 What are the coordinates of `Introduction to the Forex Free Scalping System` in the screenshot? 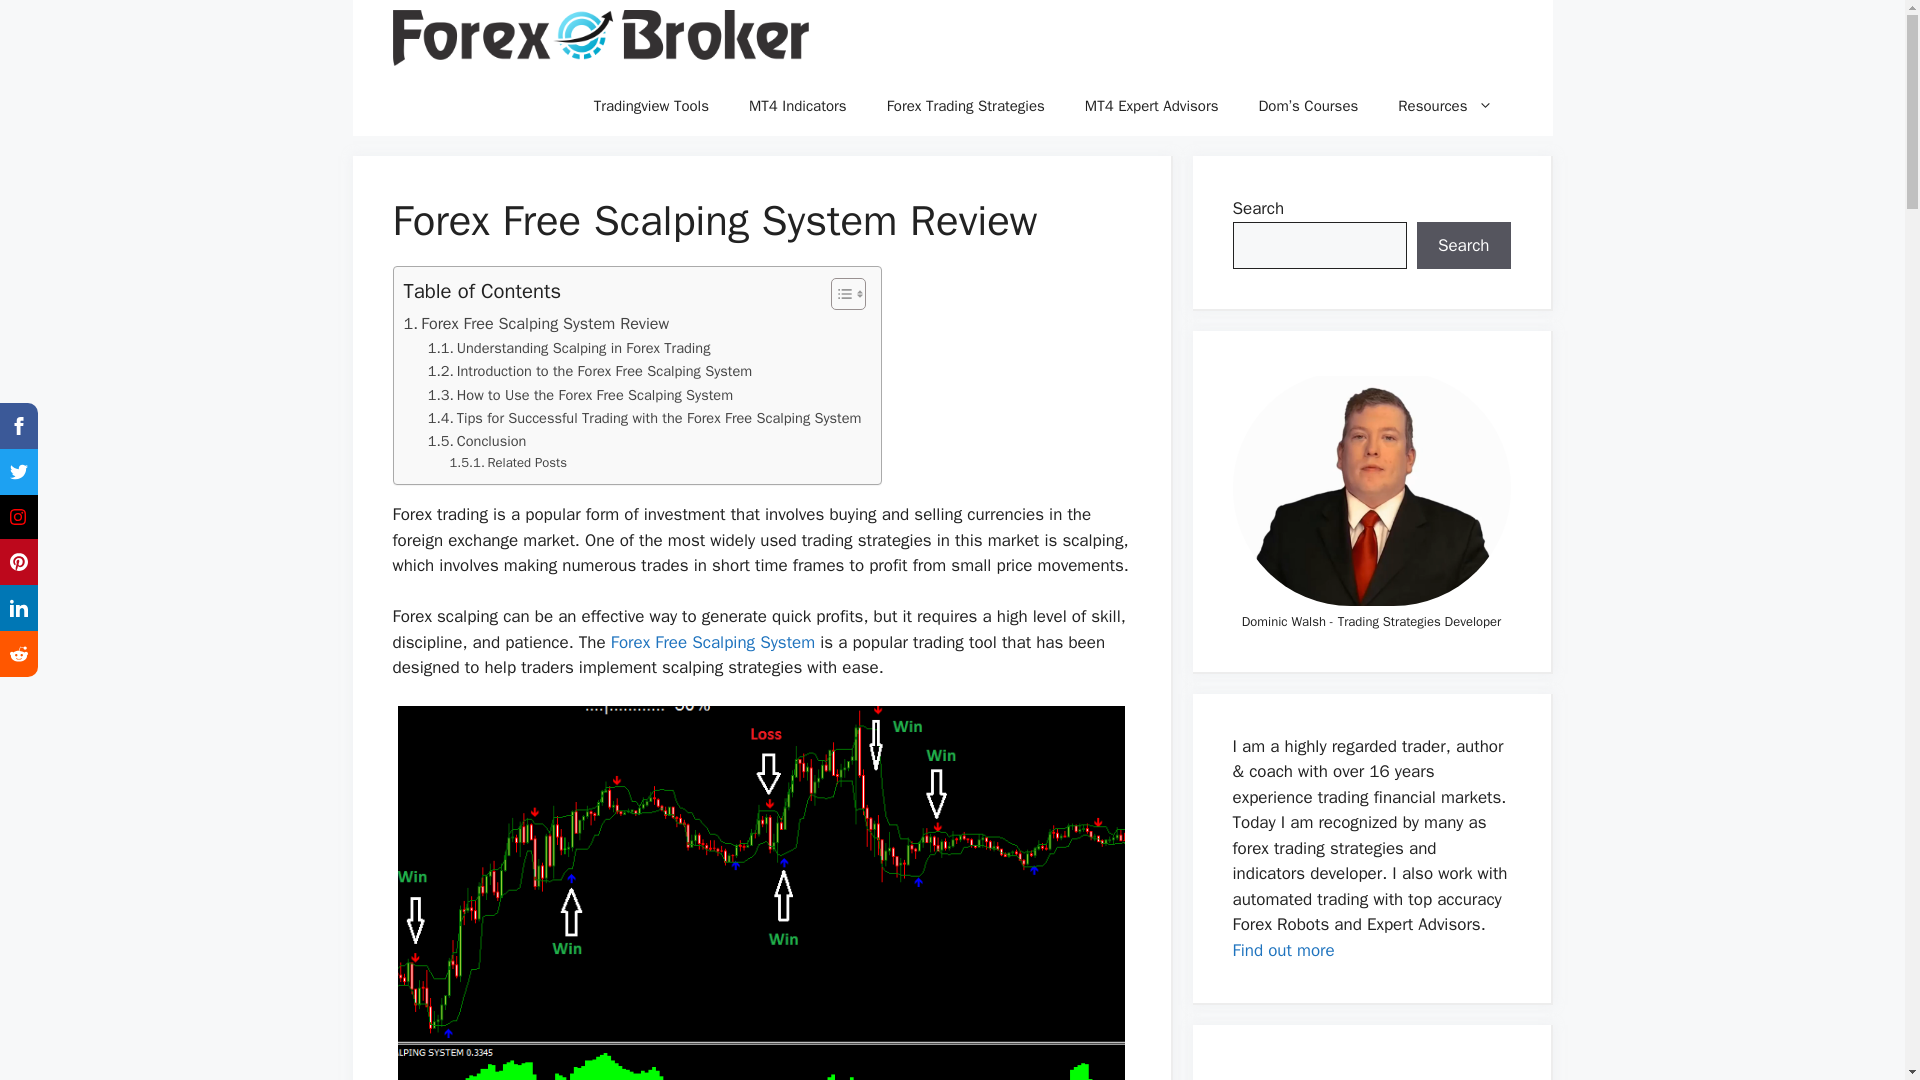 It's located at (590, 371).